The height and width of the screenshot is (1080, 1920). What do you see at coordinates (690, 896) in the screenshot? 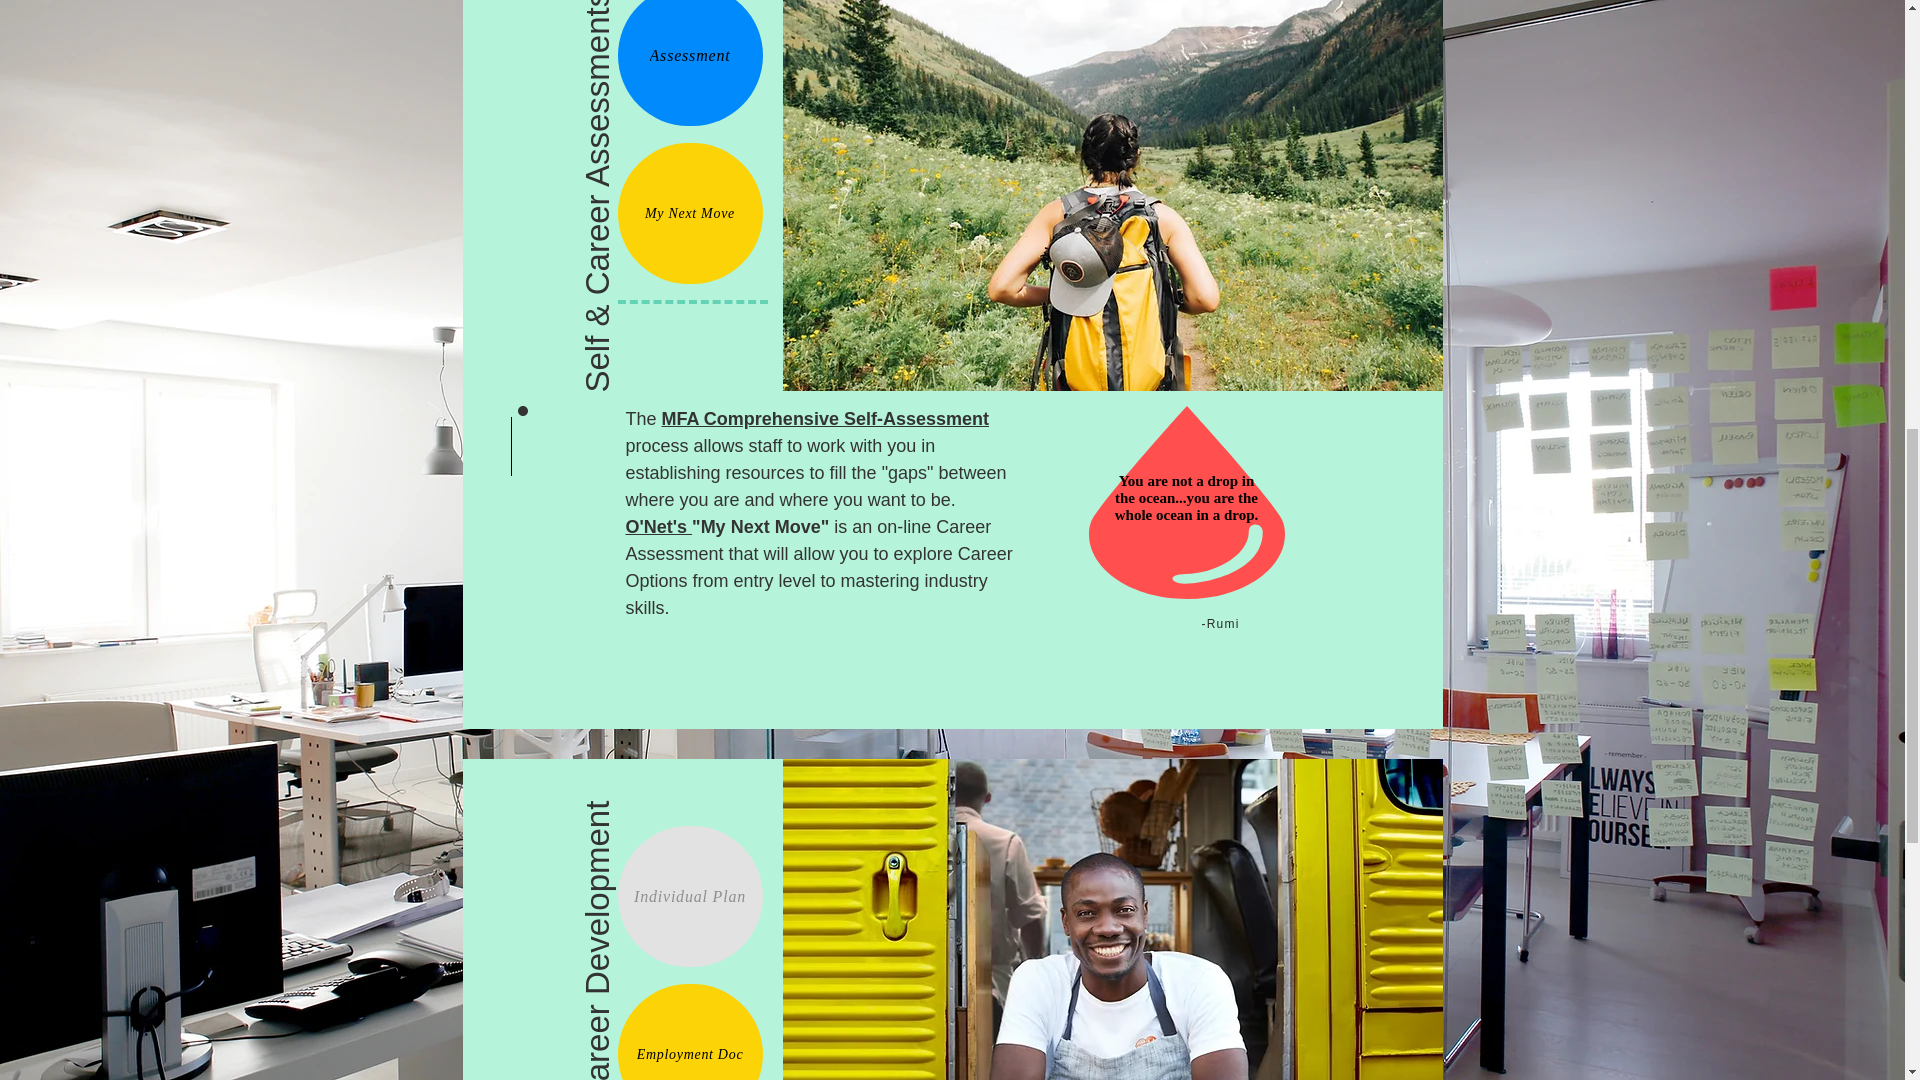
I see `Individual Plan` at bounding box center [690, 896].